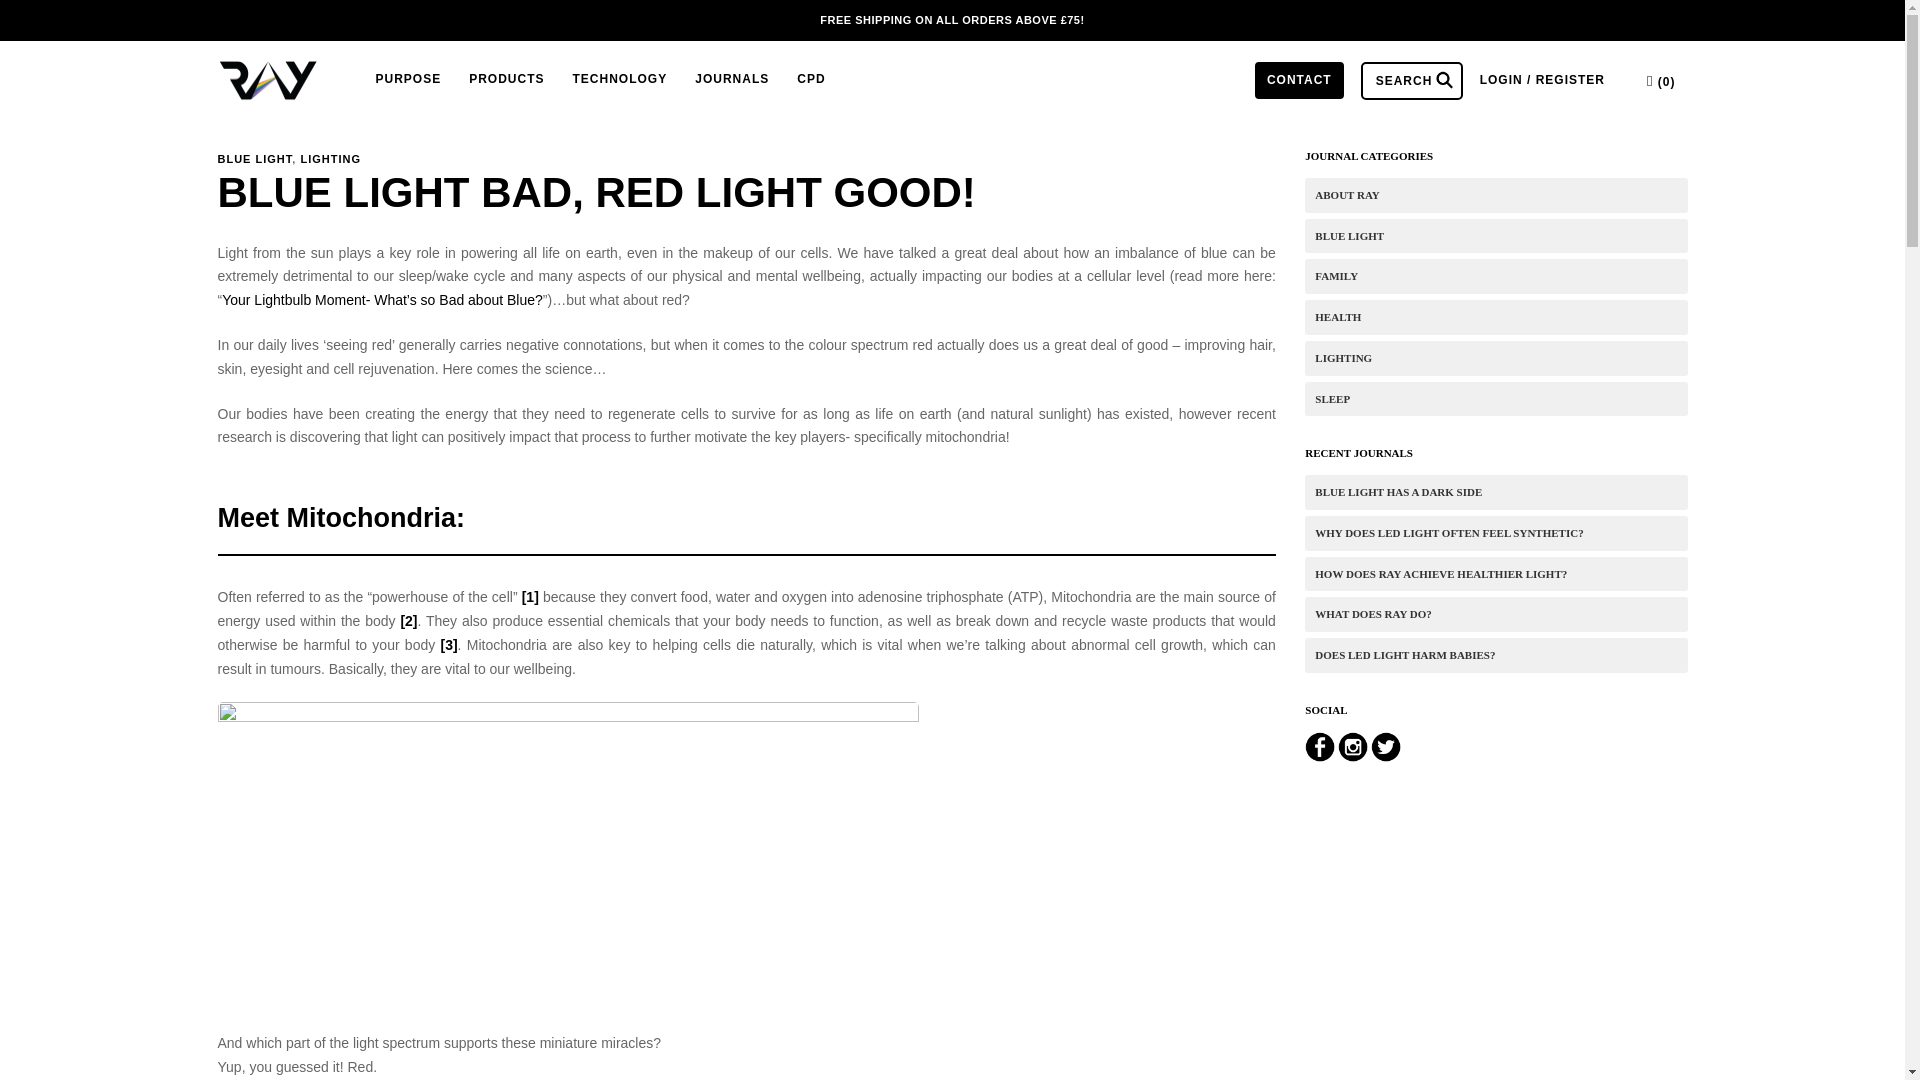  What do you see at coordinates (1496, 399) in the screenshot?
I see `SLEEP` at bounding box center [1496, 399].